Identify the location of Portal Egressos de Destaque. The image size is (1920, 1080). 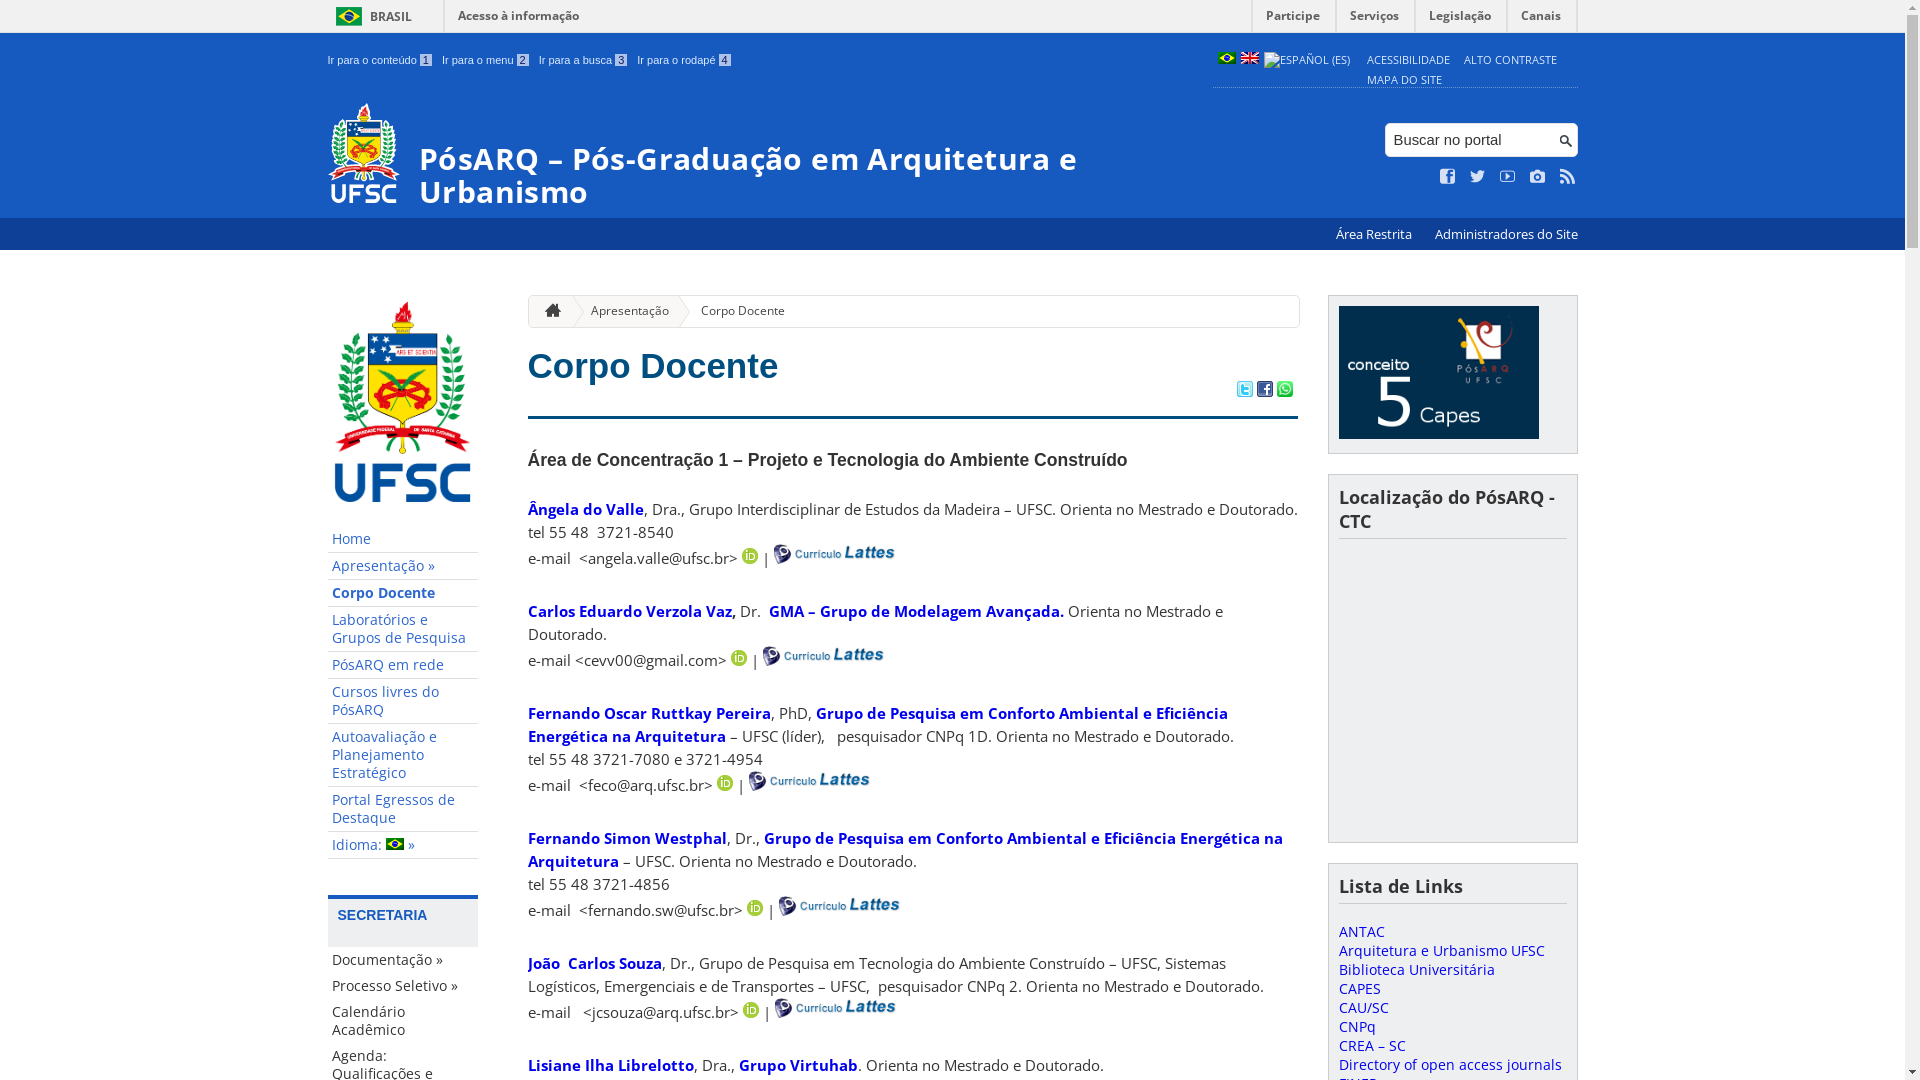
(403, 810).